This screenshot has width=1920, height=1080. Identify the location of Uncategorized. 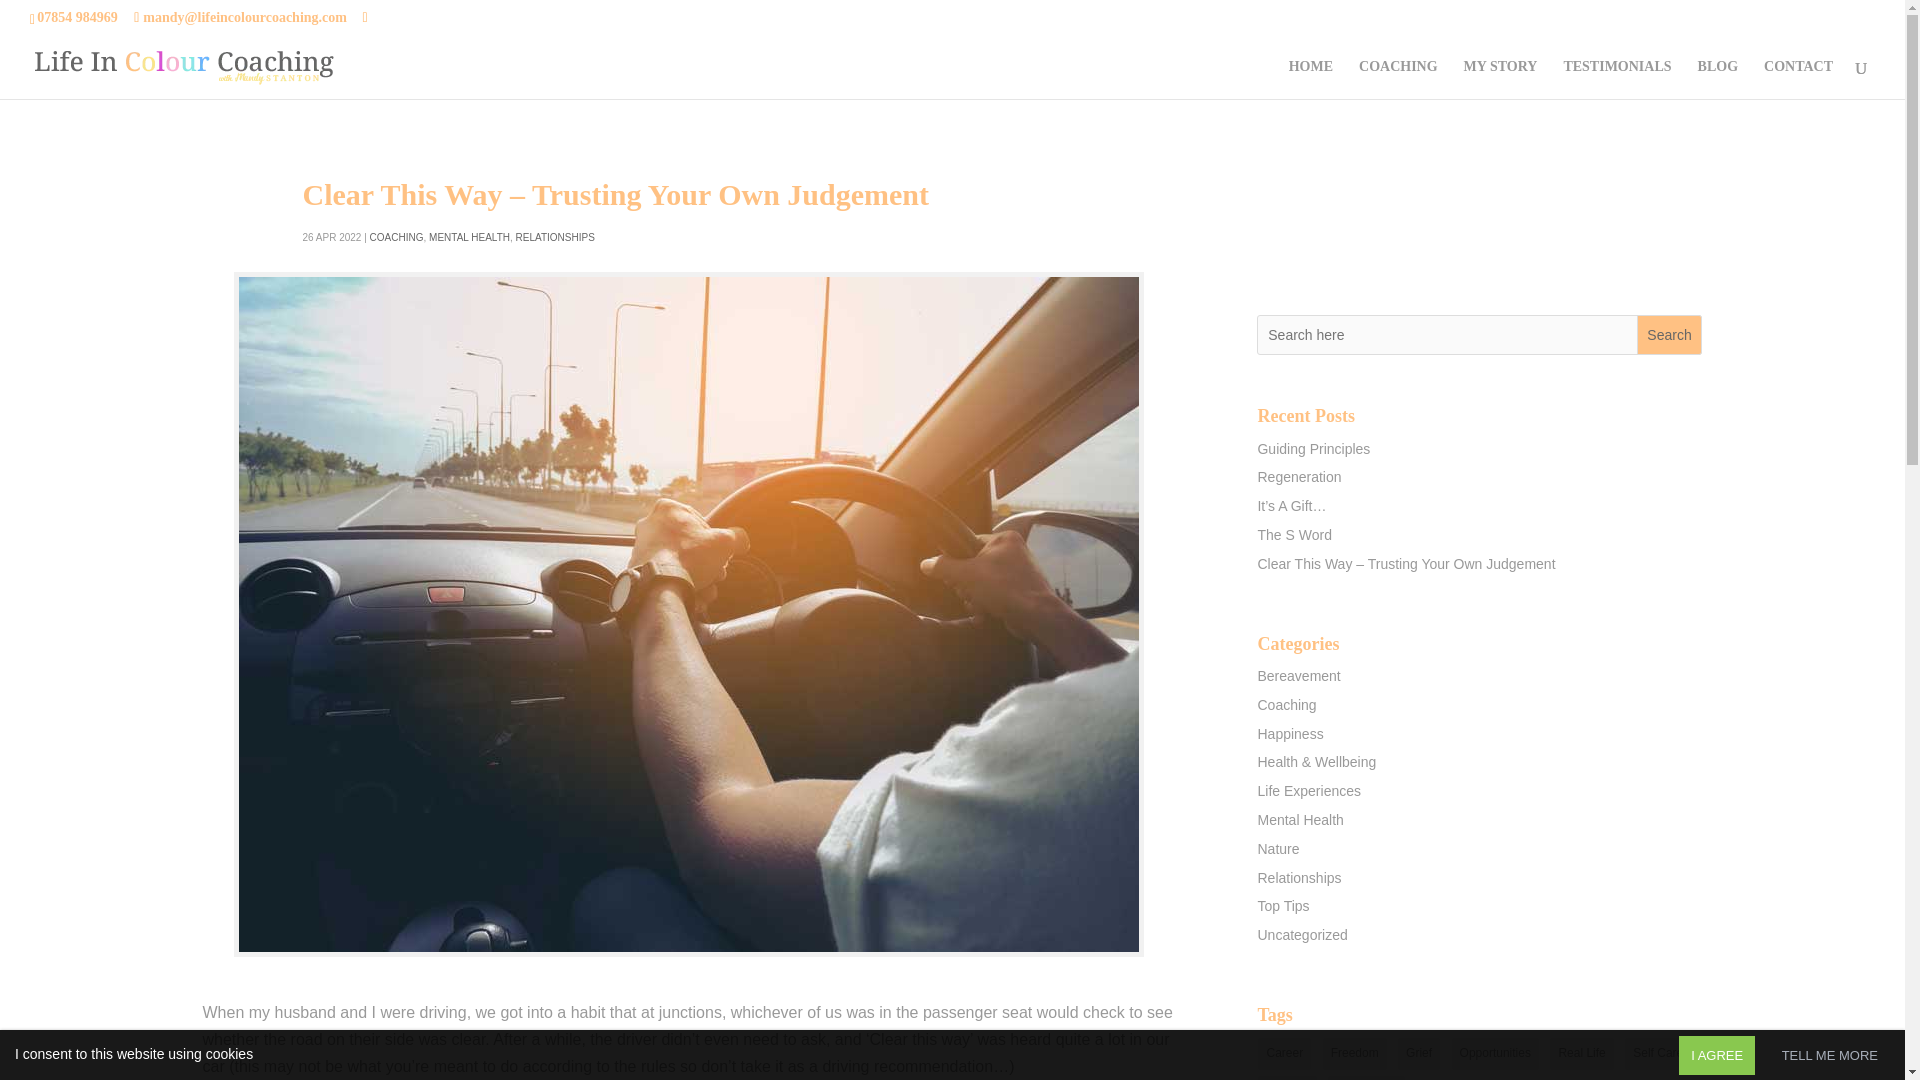
(1302, 934).